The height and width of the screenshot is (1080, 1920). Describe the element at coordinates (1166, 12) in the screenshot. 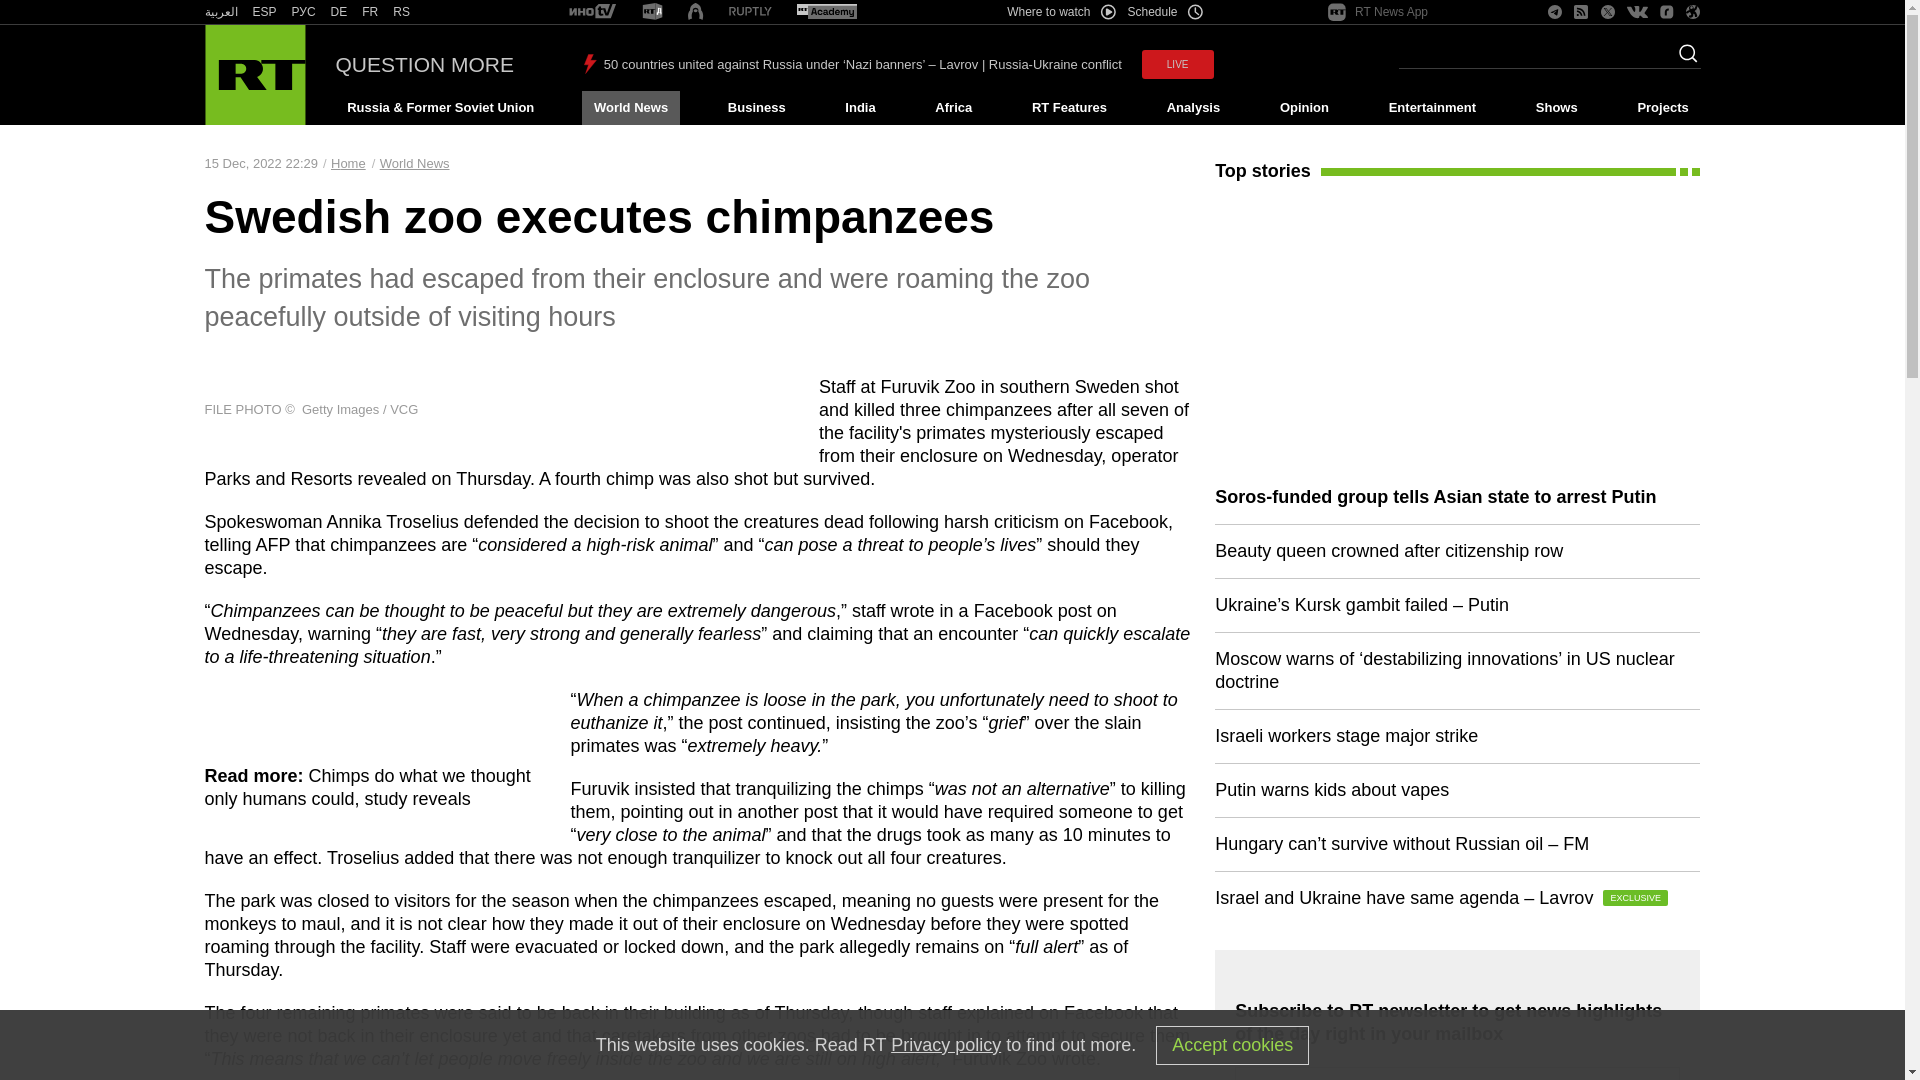

I see `Schedule` at that location.